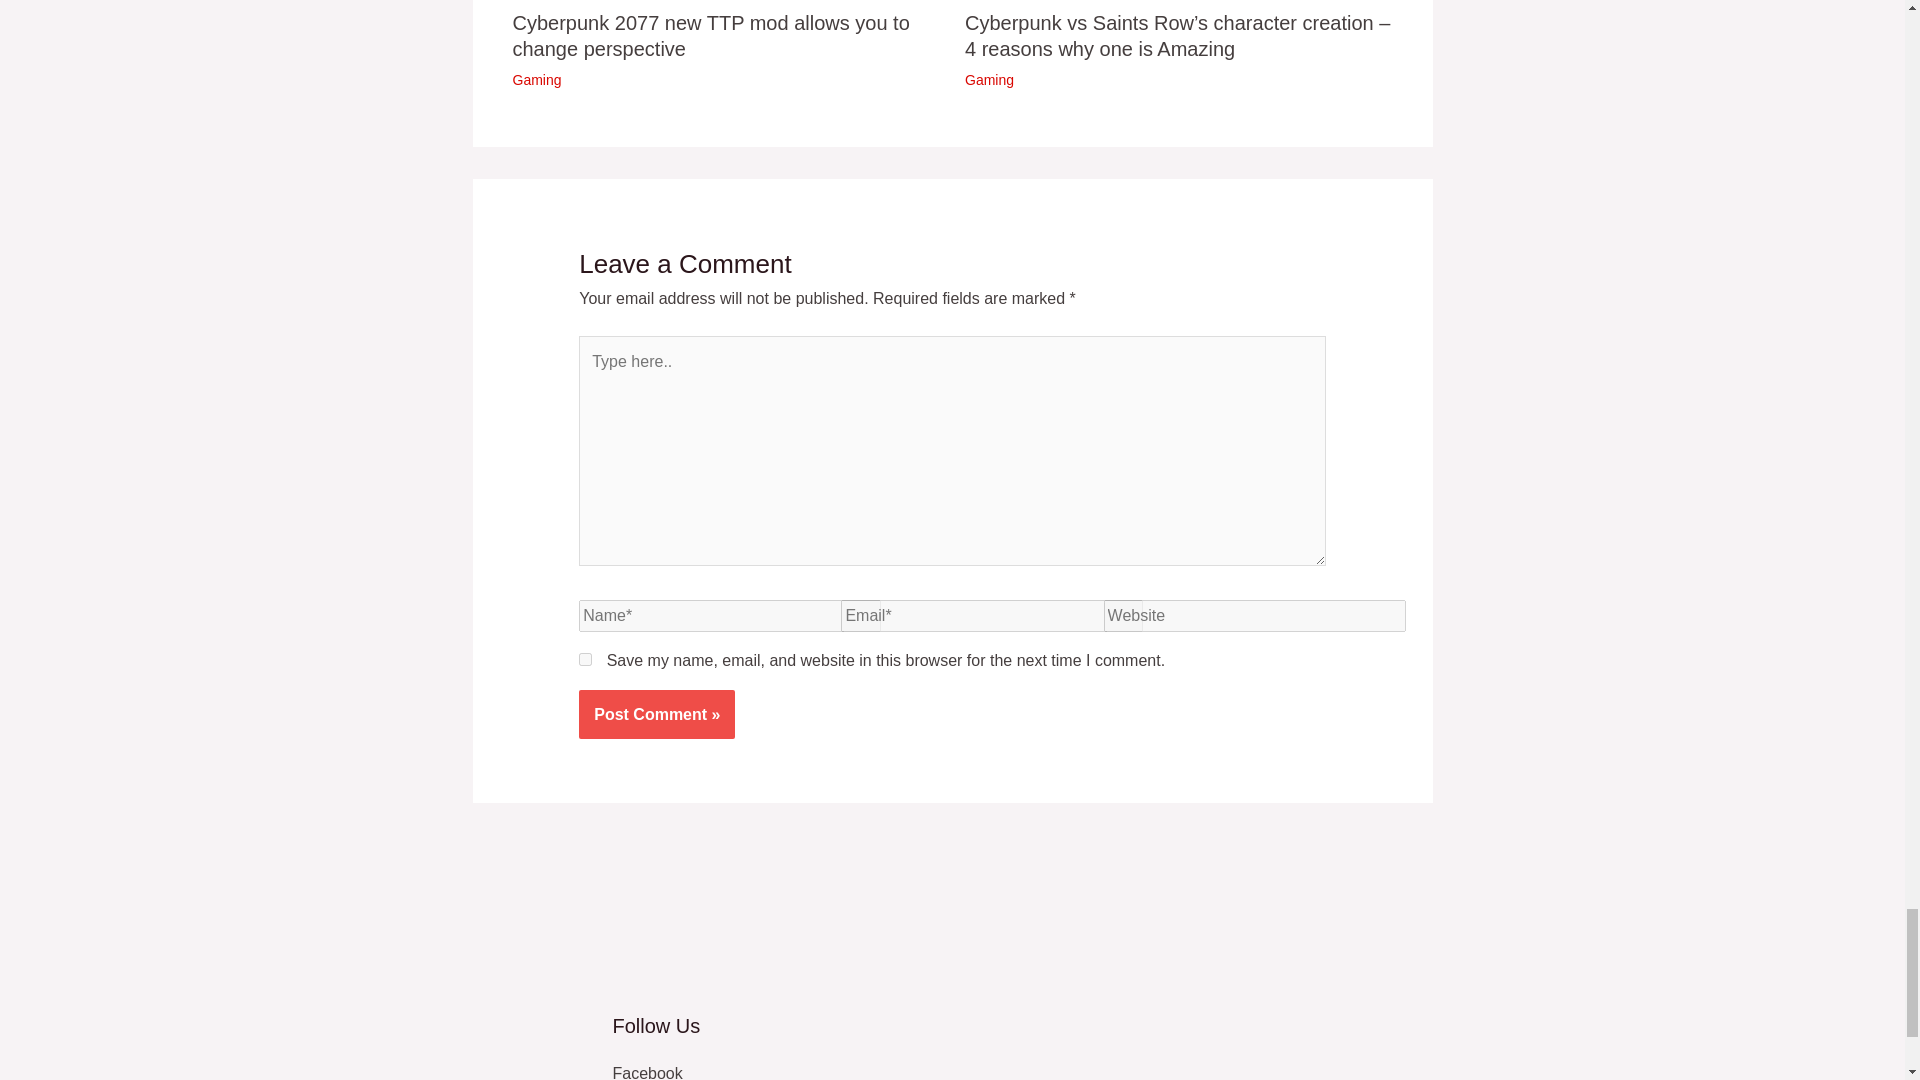 This screenshot has width=1920, height=1080. I want to click on yes, so click(585, 660).